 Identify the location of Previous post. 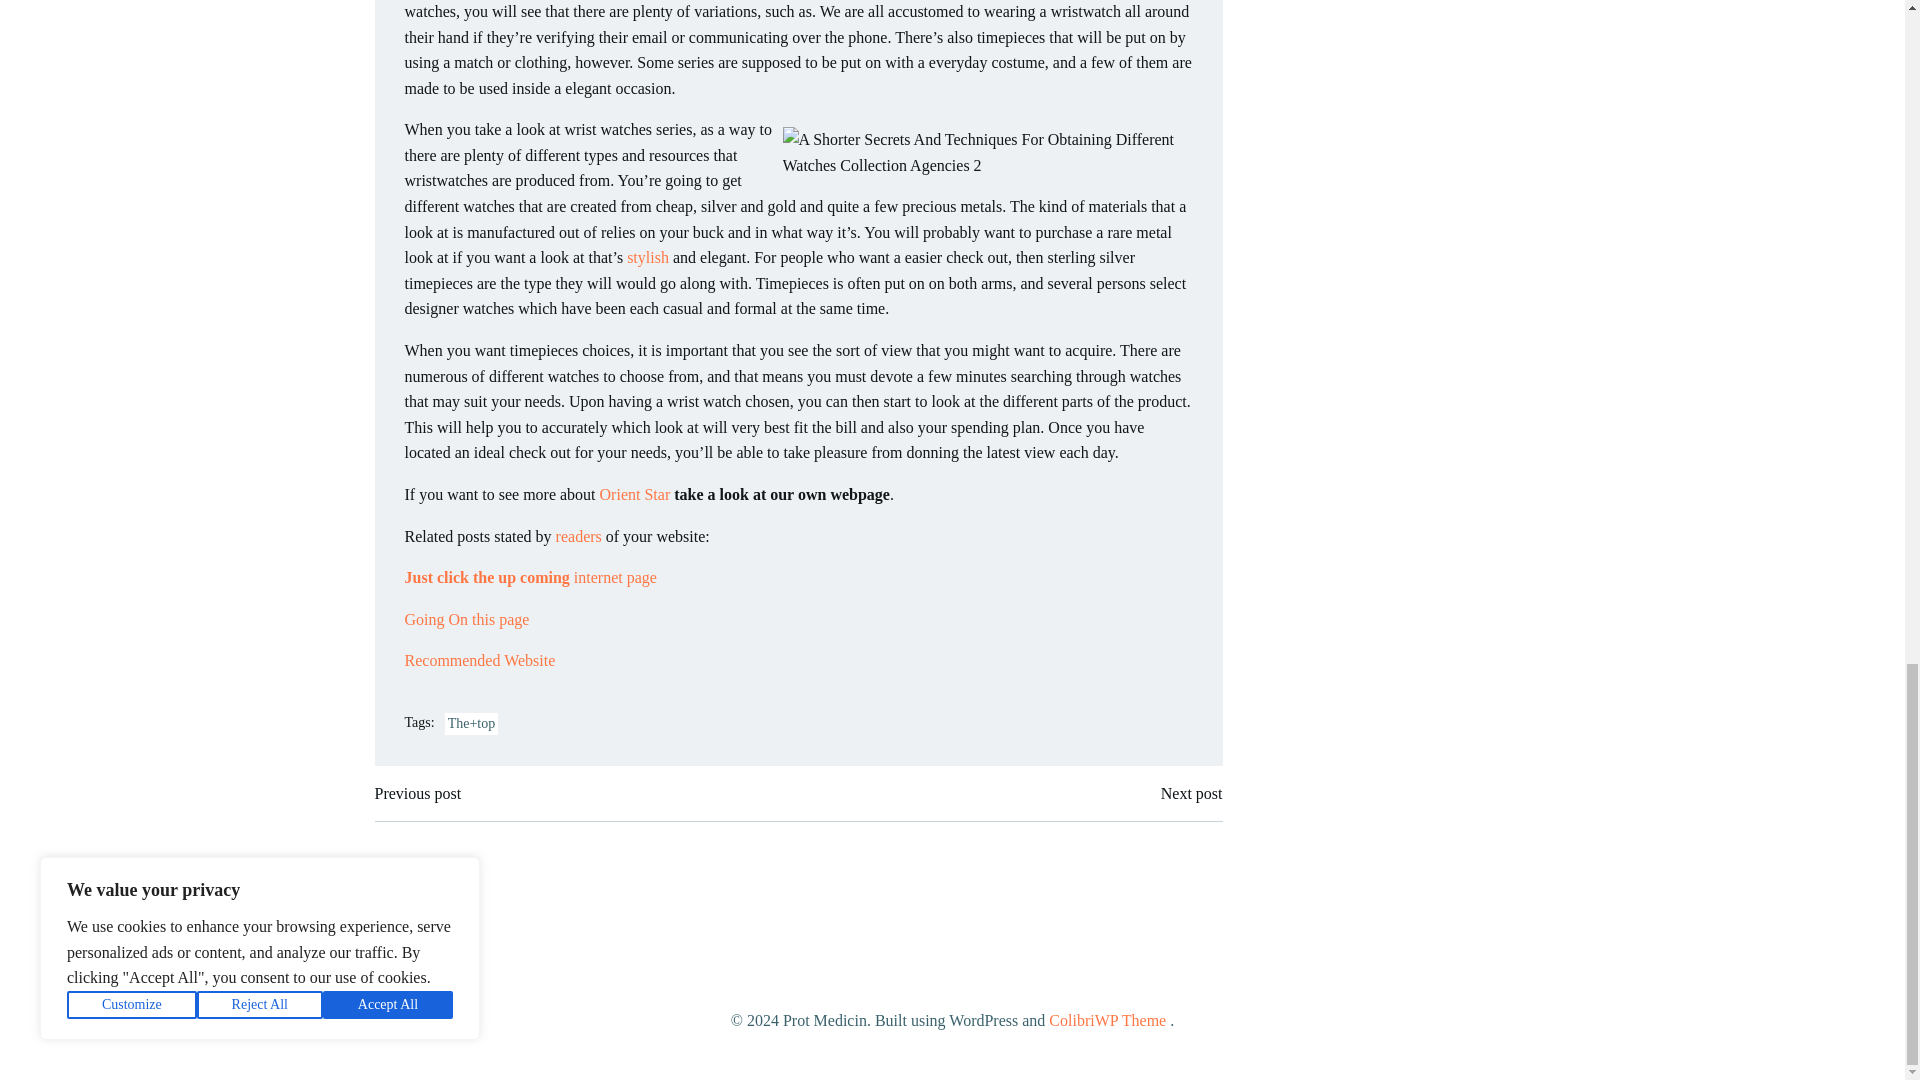
(417, 793).